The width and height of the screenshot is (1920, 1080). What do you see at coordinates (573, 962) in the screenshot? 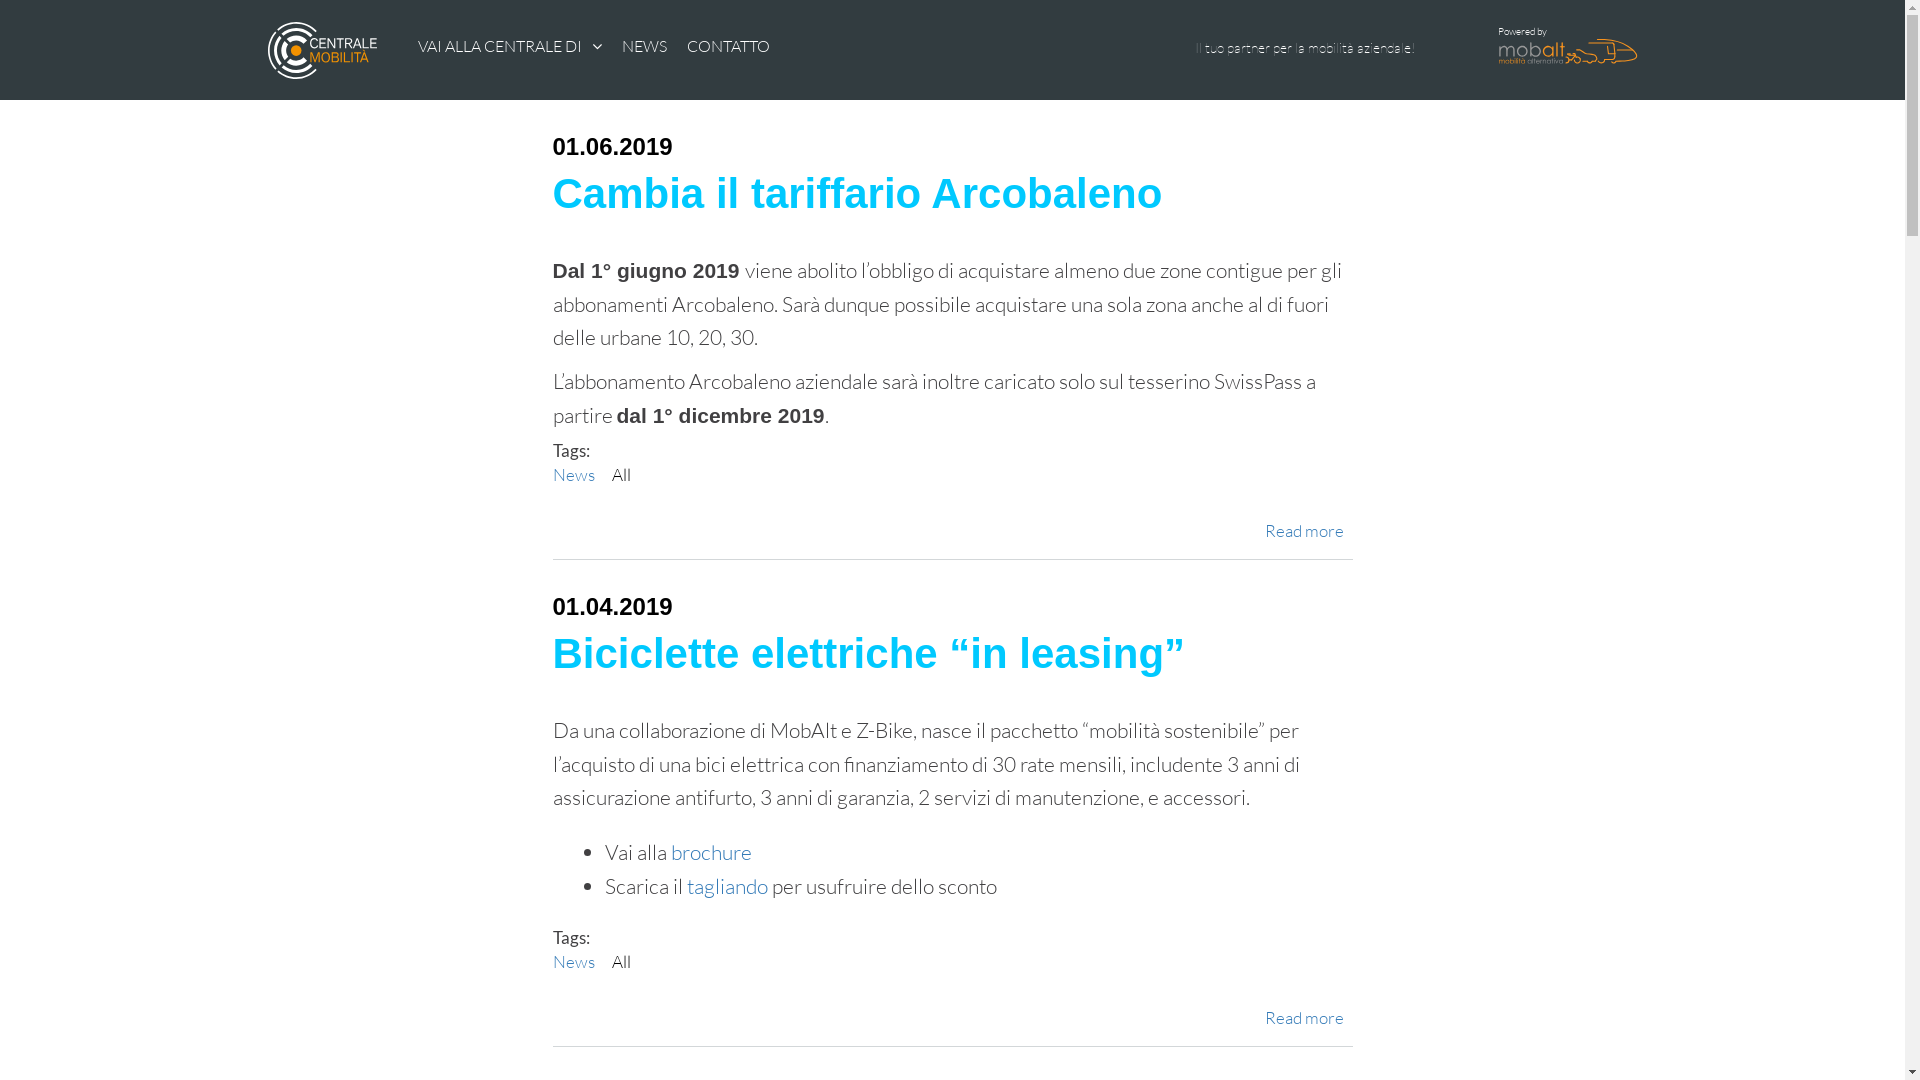
I see `News` at bounding box center [573, 962].